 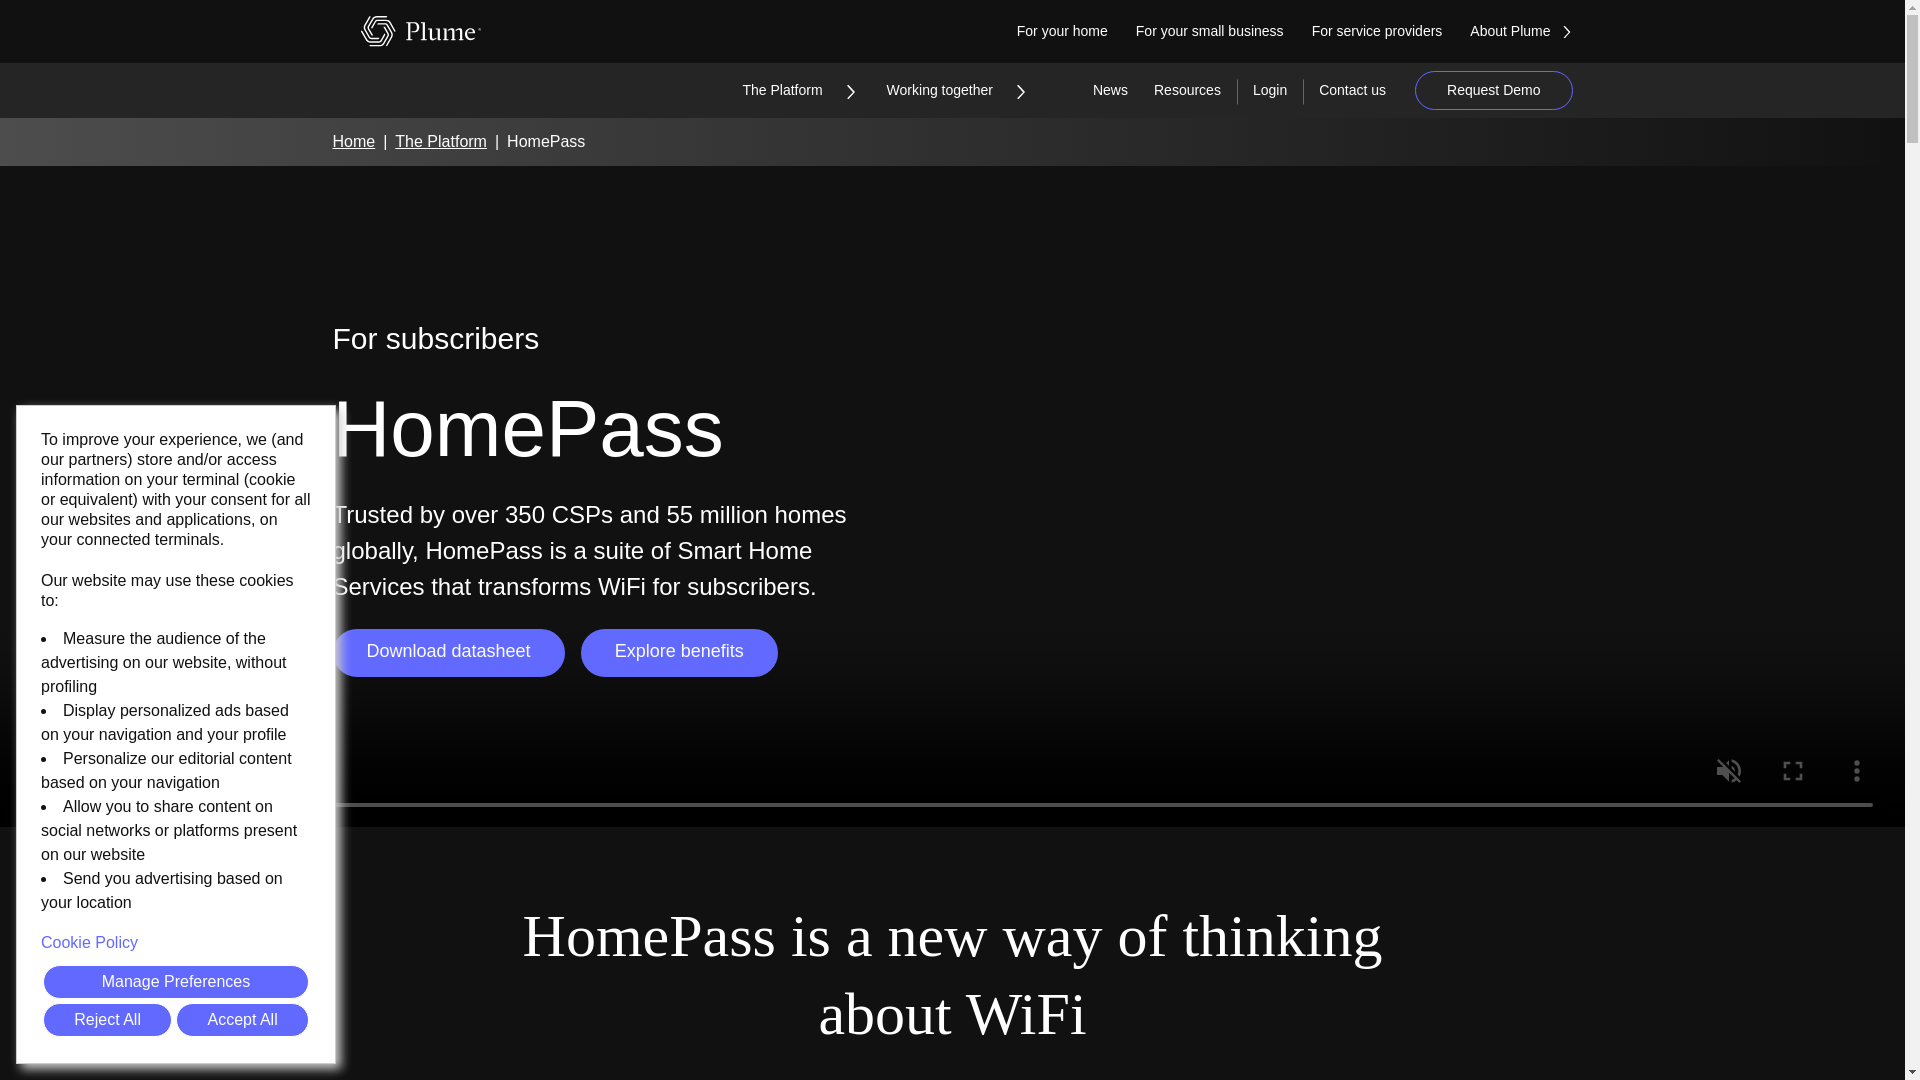 What do you see at coordinates (242, 1020) in the screenshot?
I see `Accept All` at bounding box center [242, 1020].